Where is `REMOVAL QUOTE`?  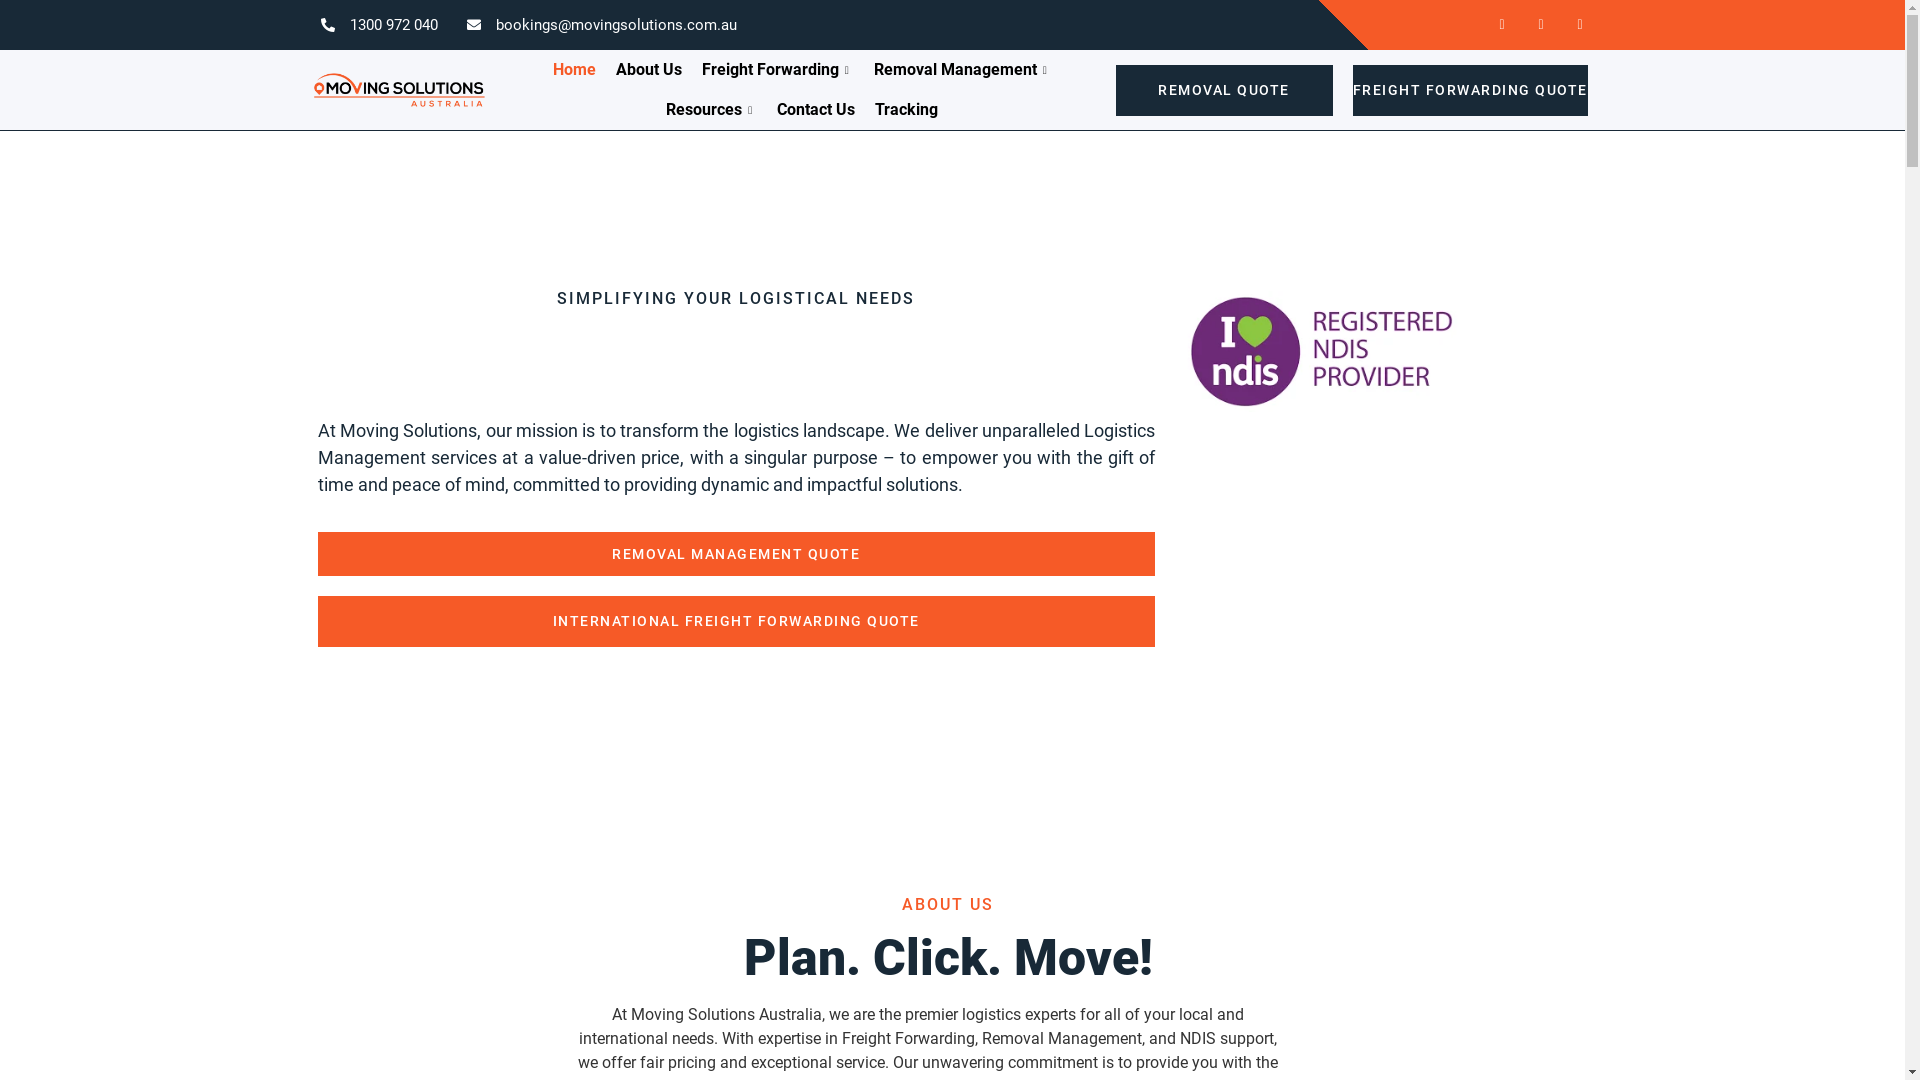 REMOVAL QUOTE is located at coordinates (1224, 90).